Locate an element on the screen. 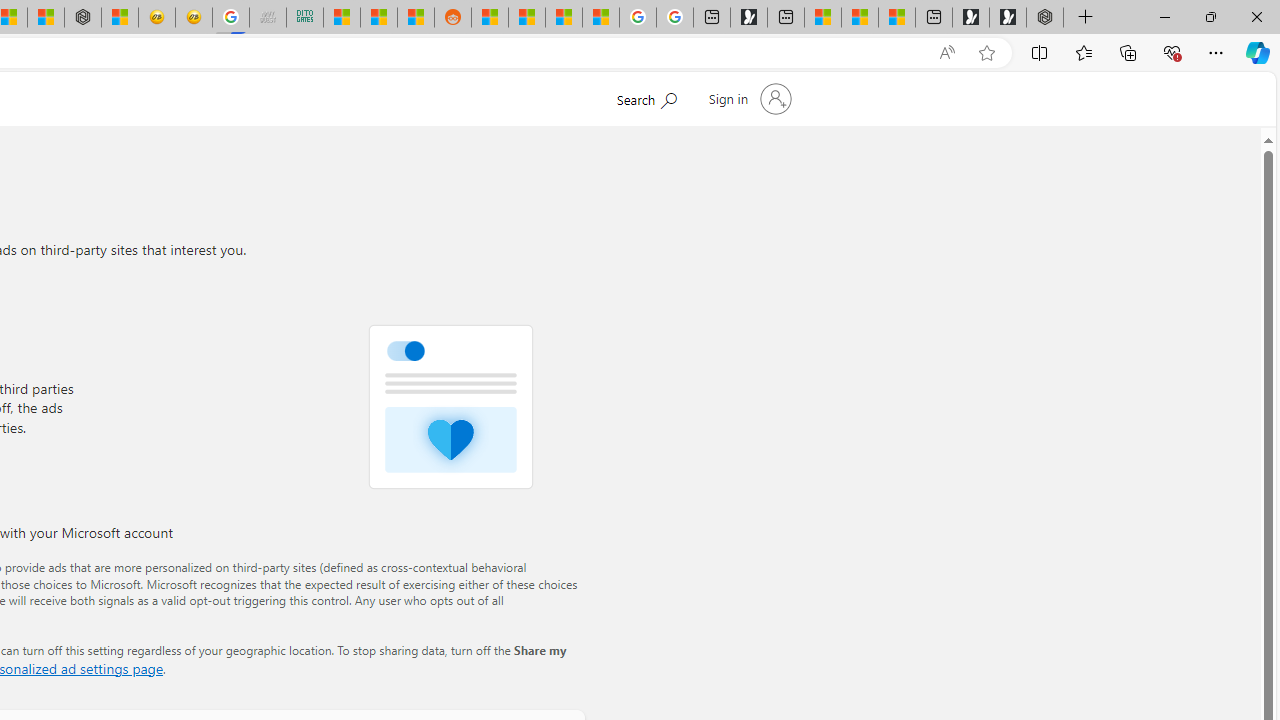  MSNBC - MSN is located at coordinates (341, 18).